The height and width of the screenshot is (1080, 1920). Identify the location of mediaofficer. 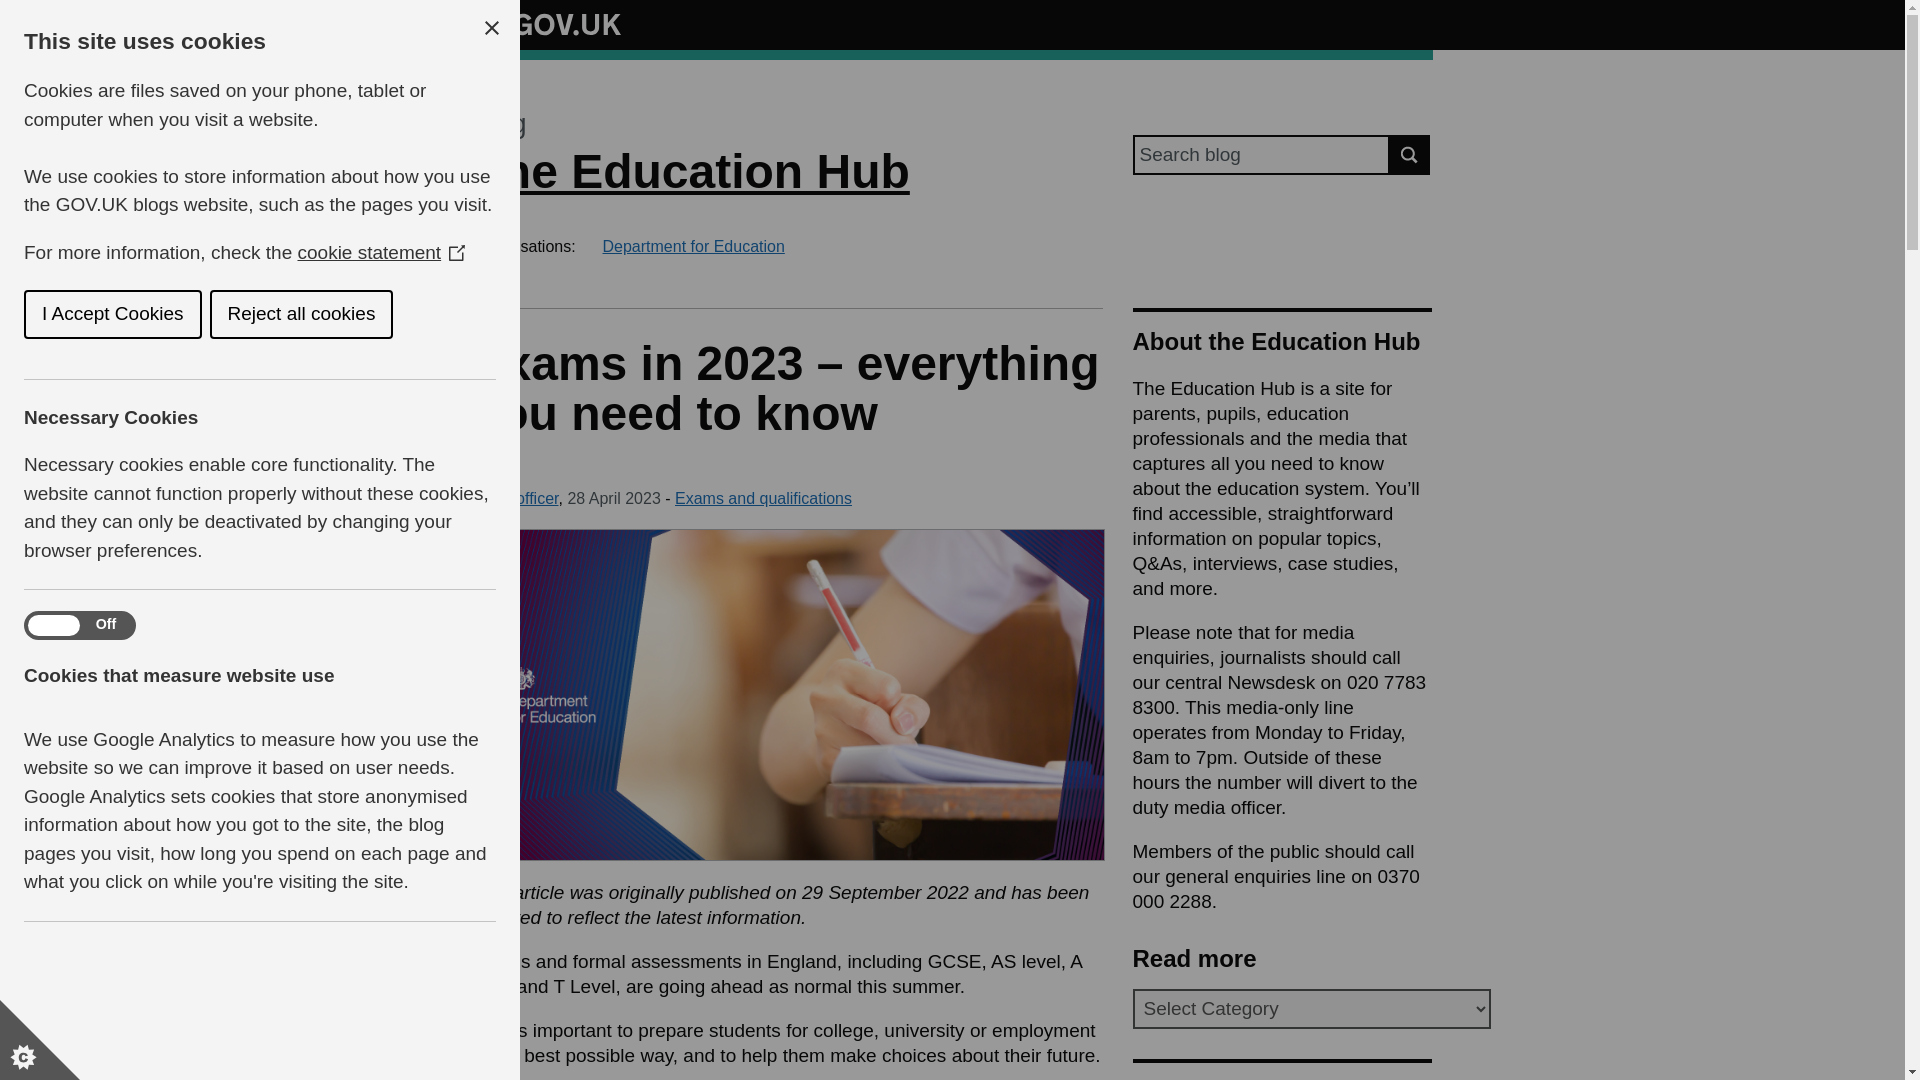
(515, 498).